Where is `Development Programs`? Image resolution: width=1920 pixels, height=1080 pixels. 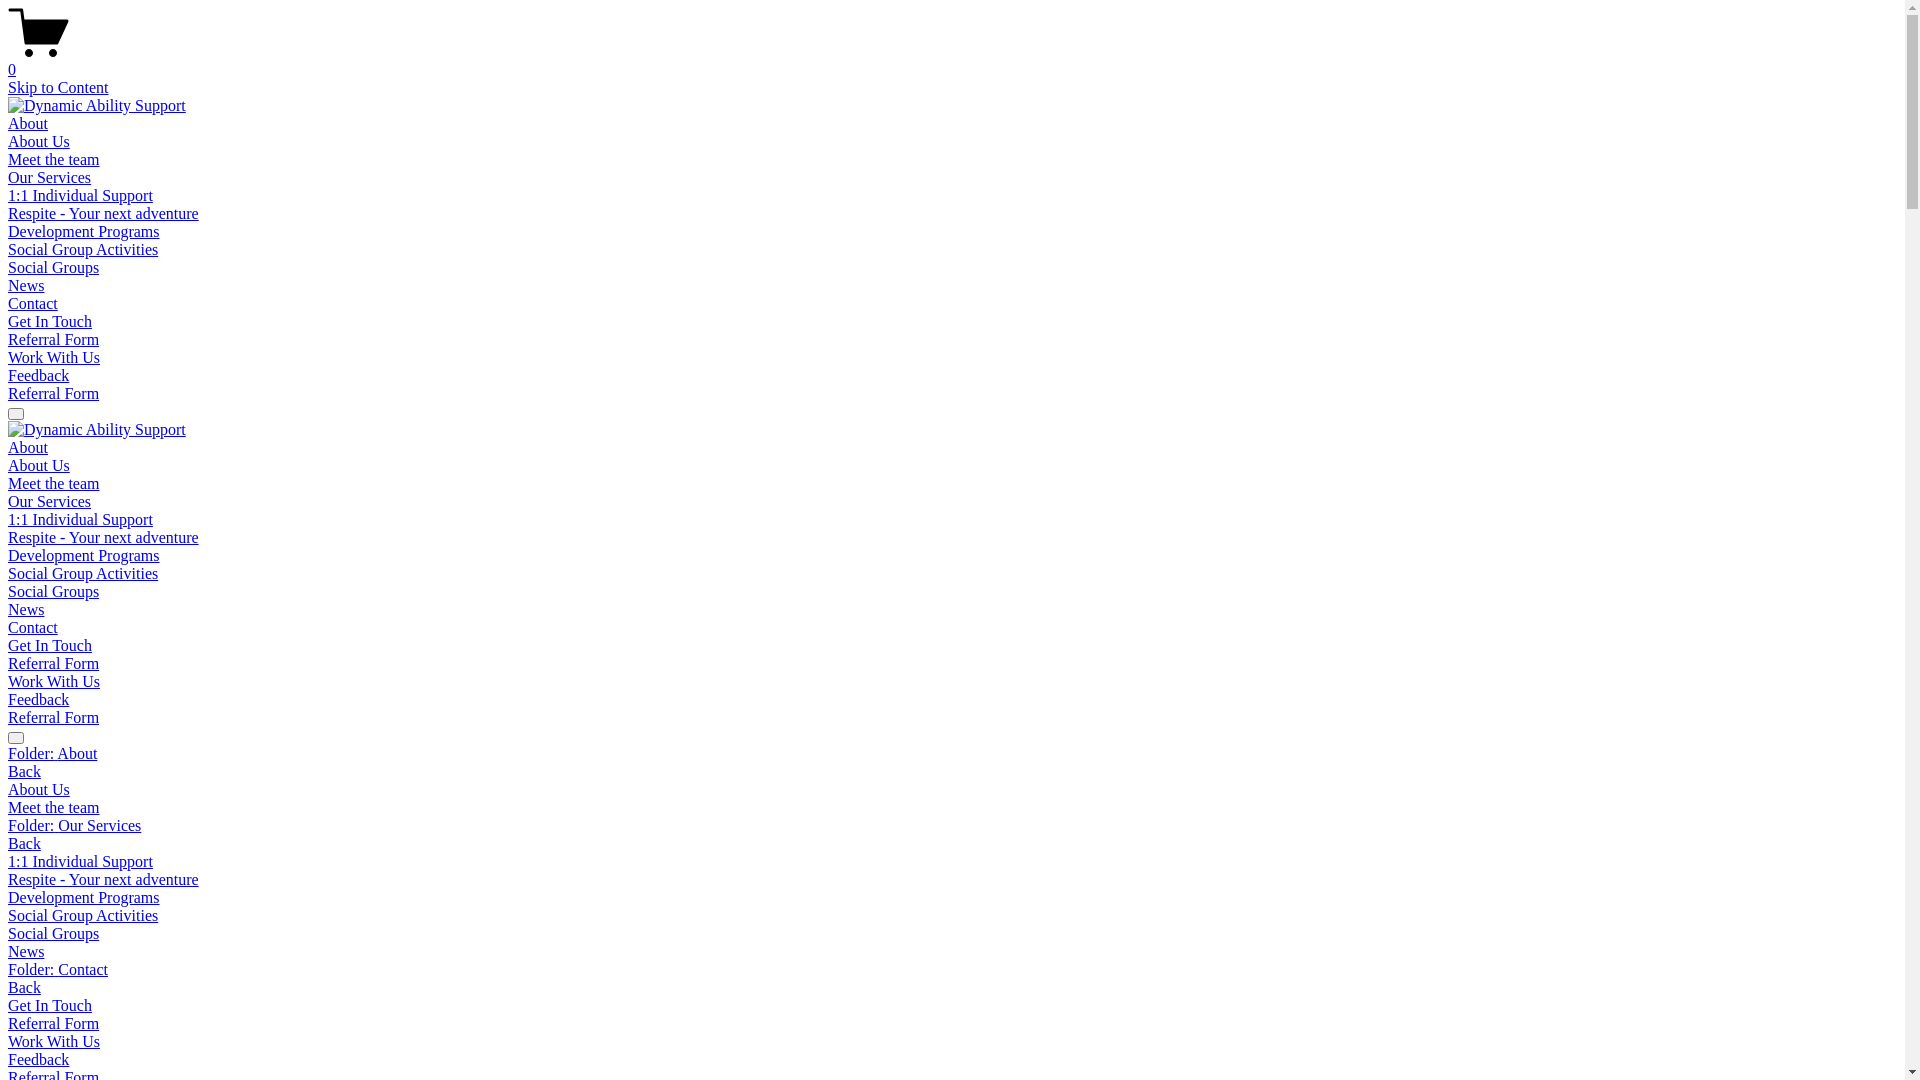 Development Programs is located at coordinates (84, 232).